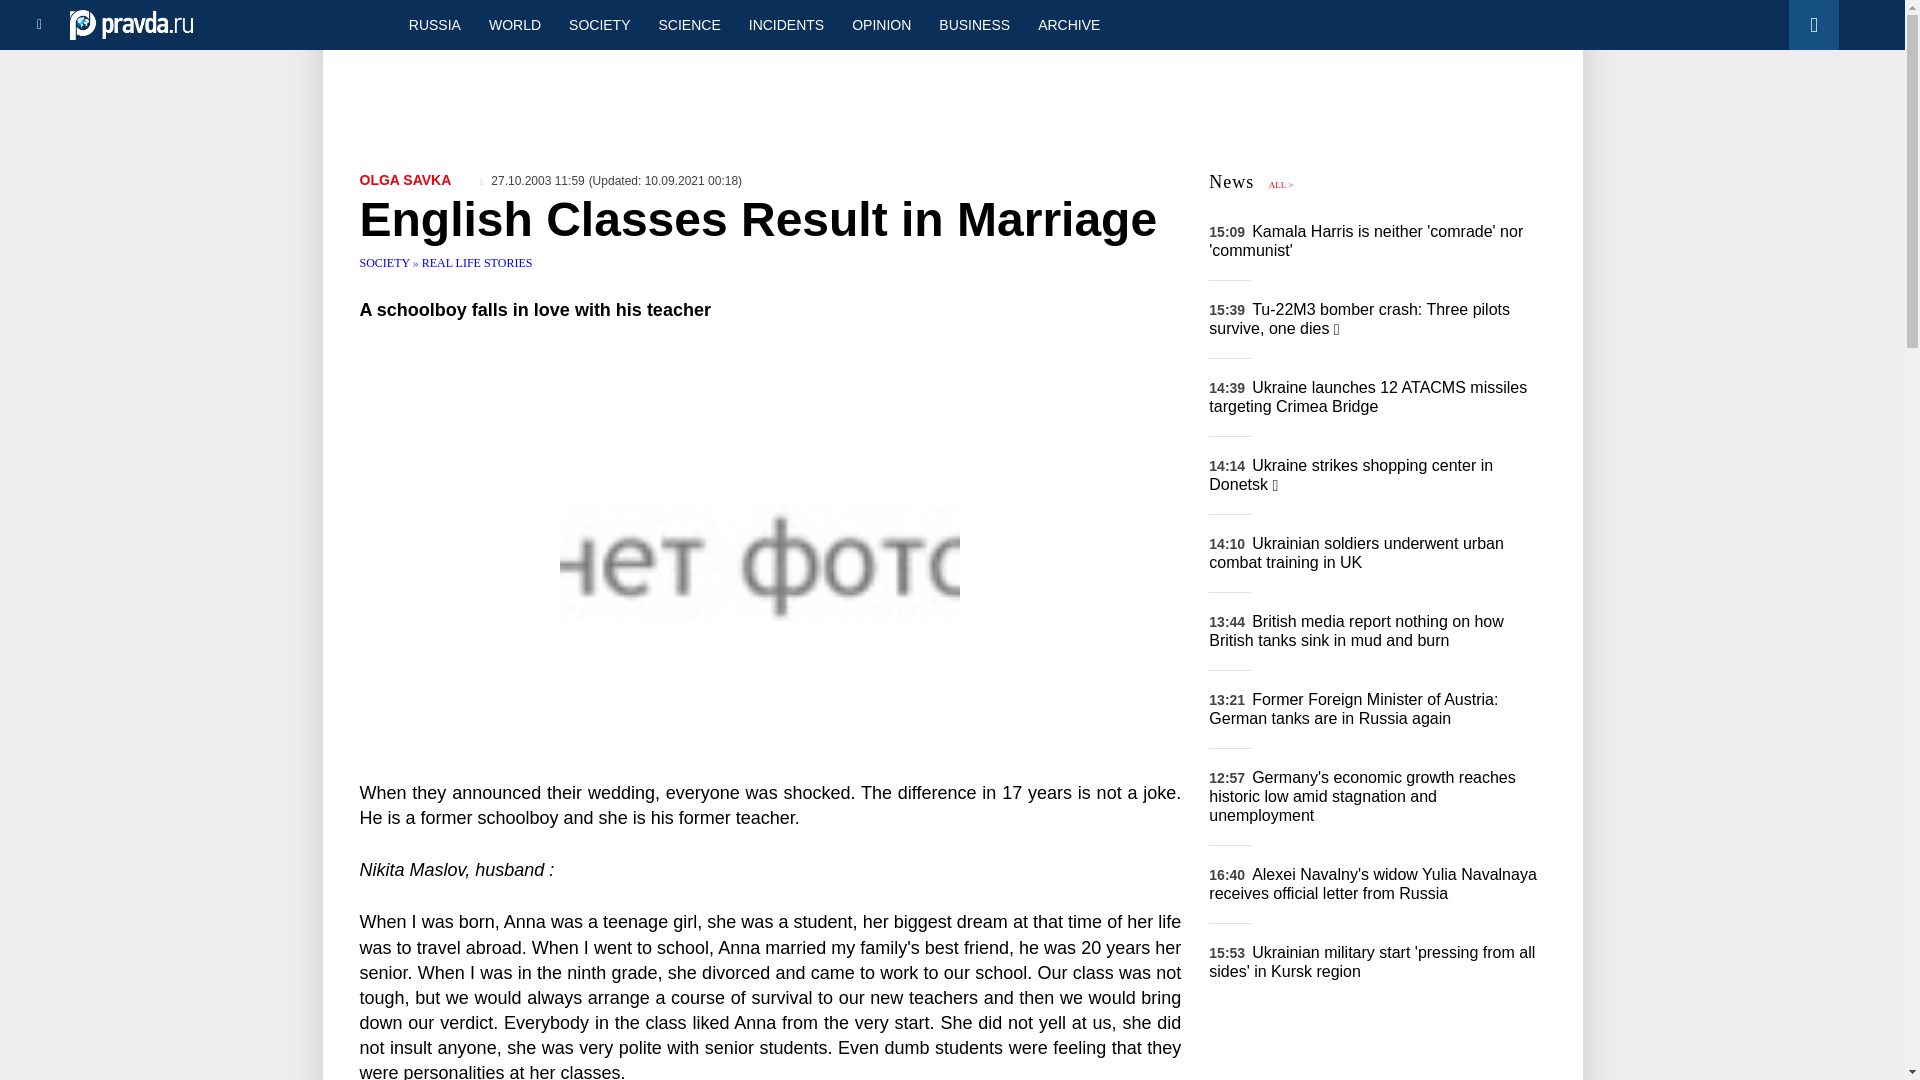 The image size is (1920, 1080). Describe the element at coordinates (386, 262) in the screenshot. I see `SOCIETY` at that location.